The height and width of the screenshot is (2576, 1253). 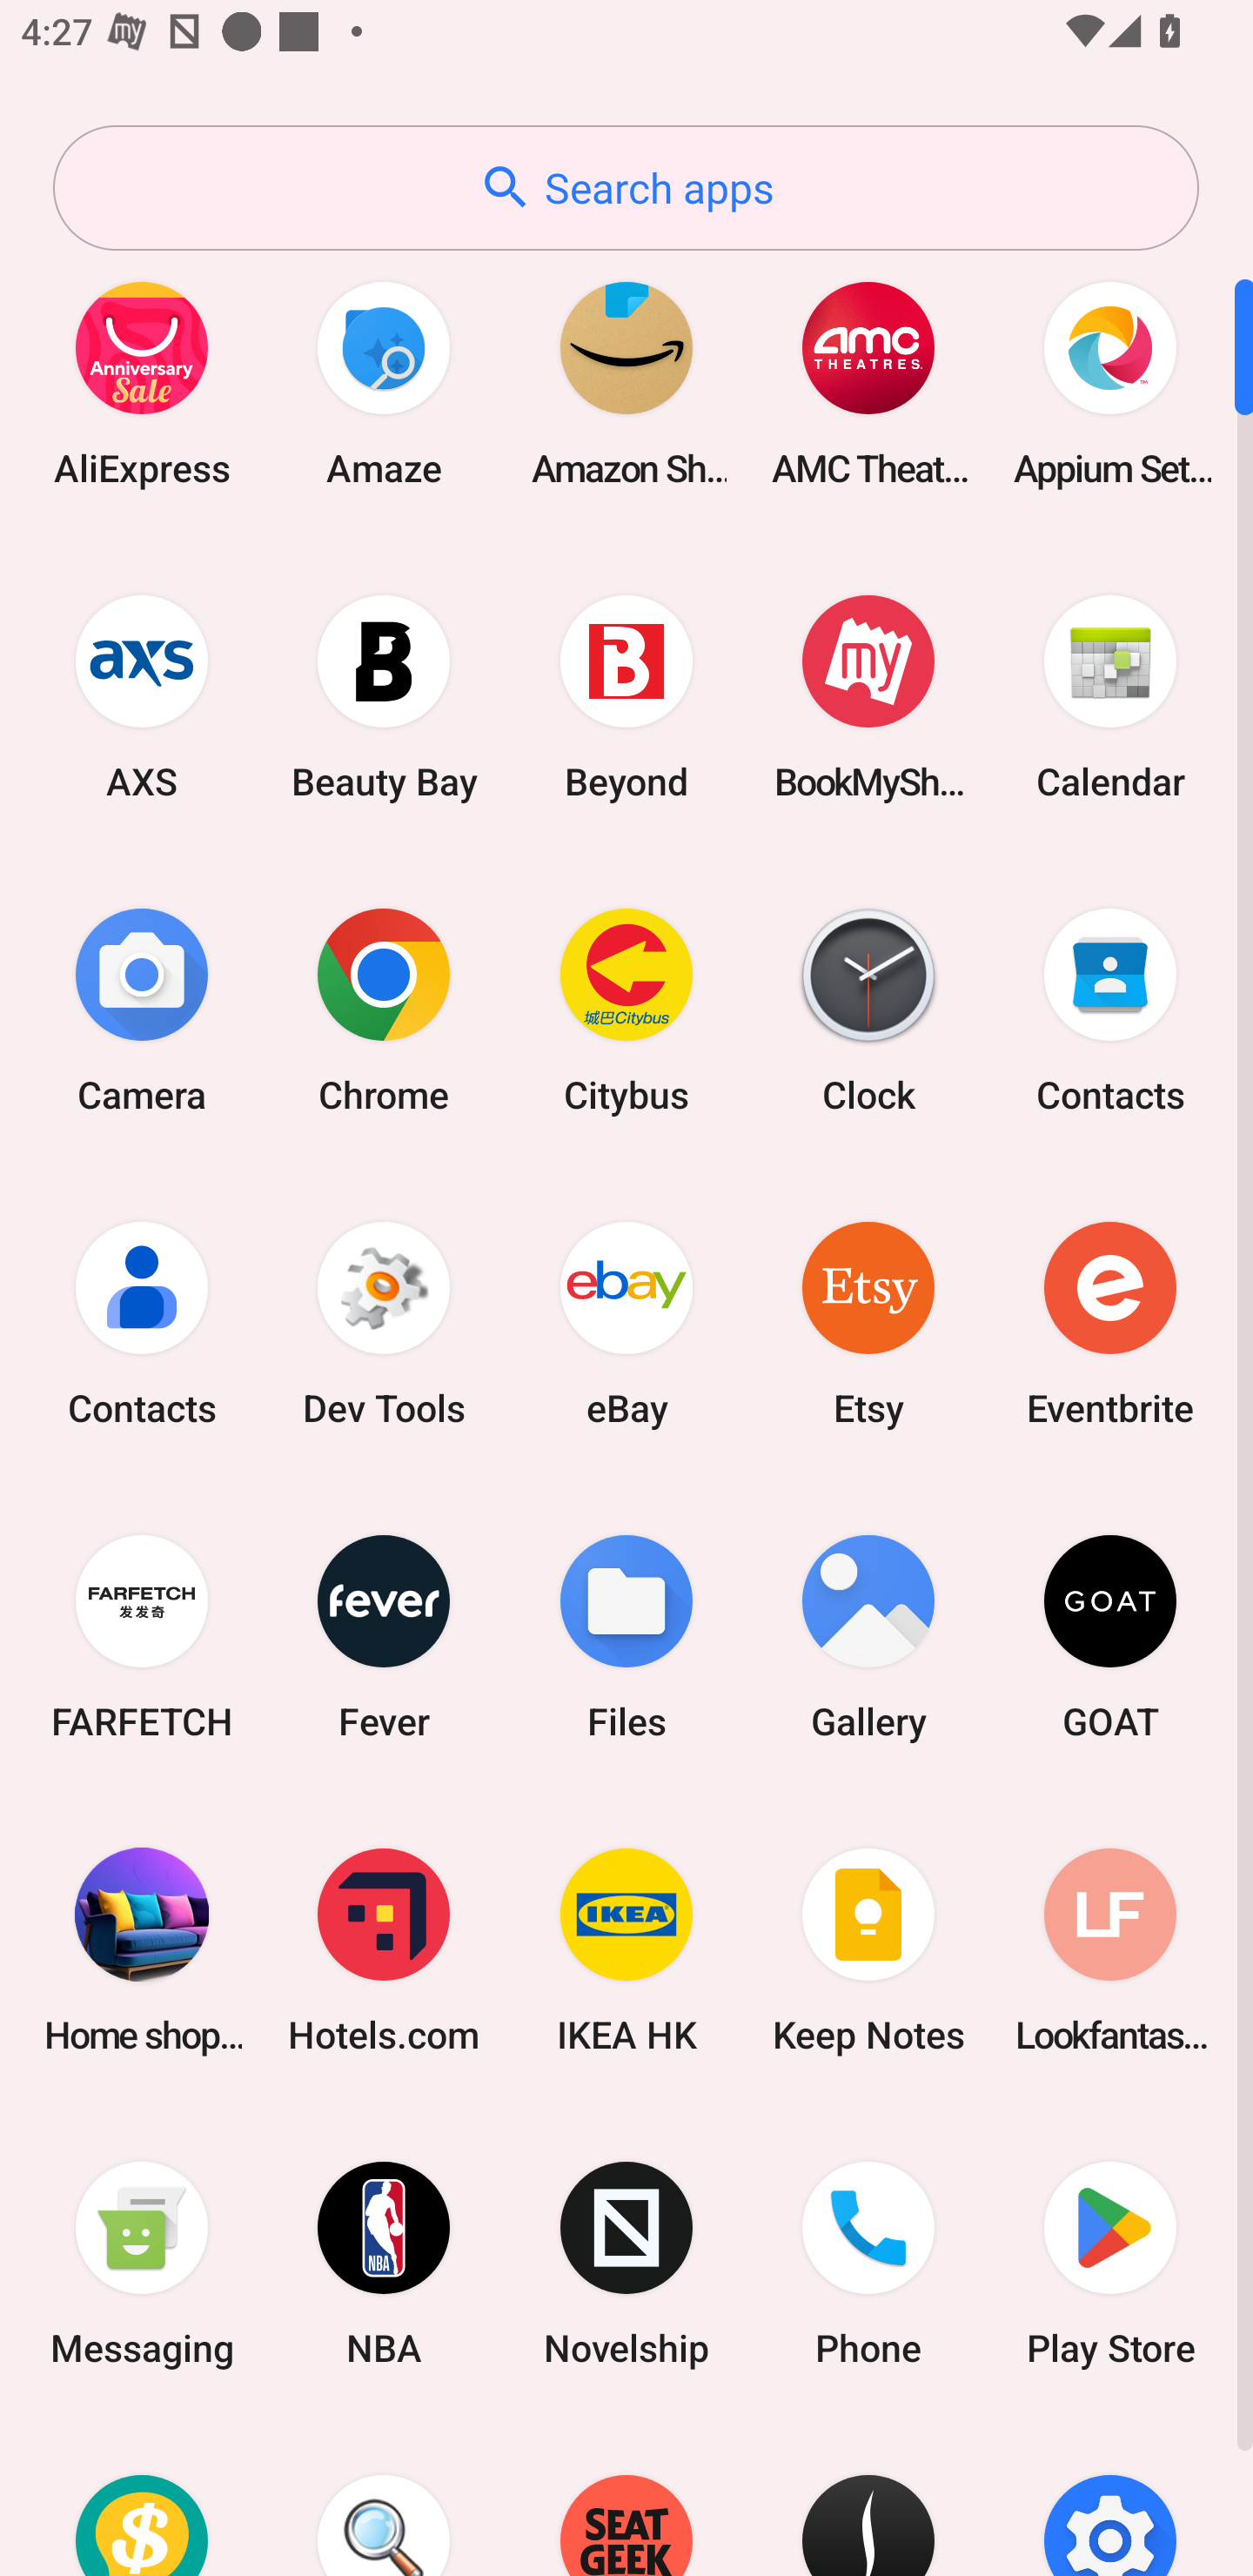 What do you see at coordinates (626, 2264) in the screenshot?
I see `Novelship` at bounding box center [626, 2264].